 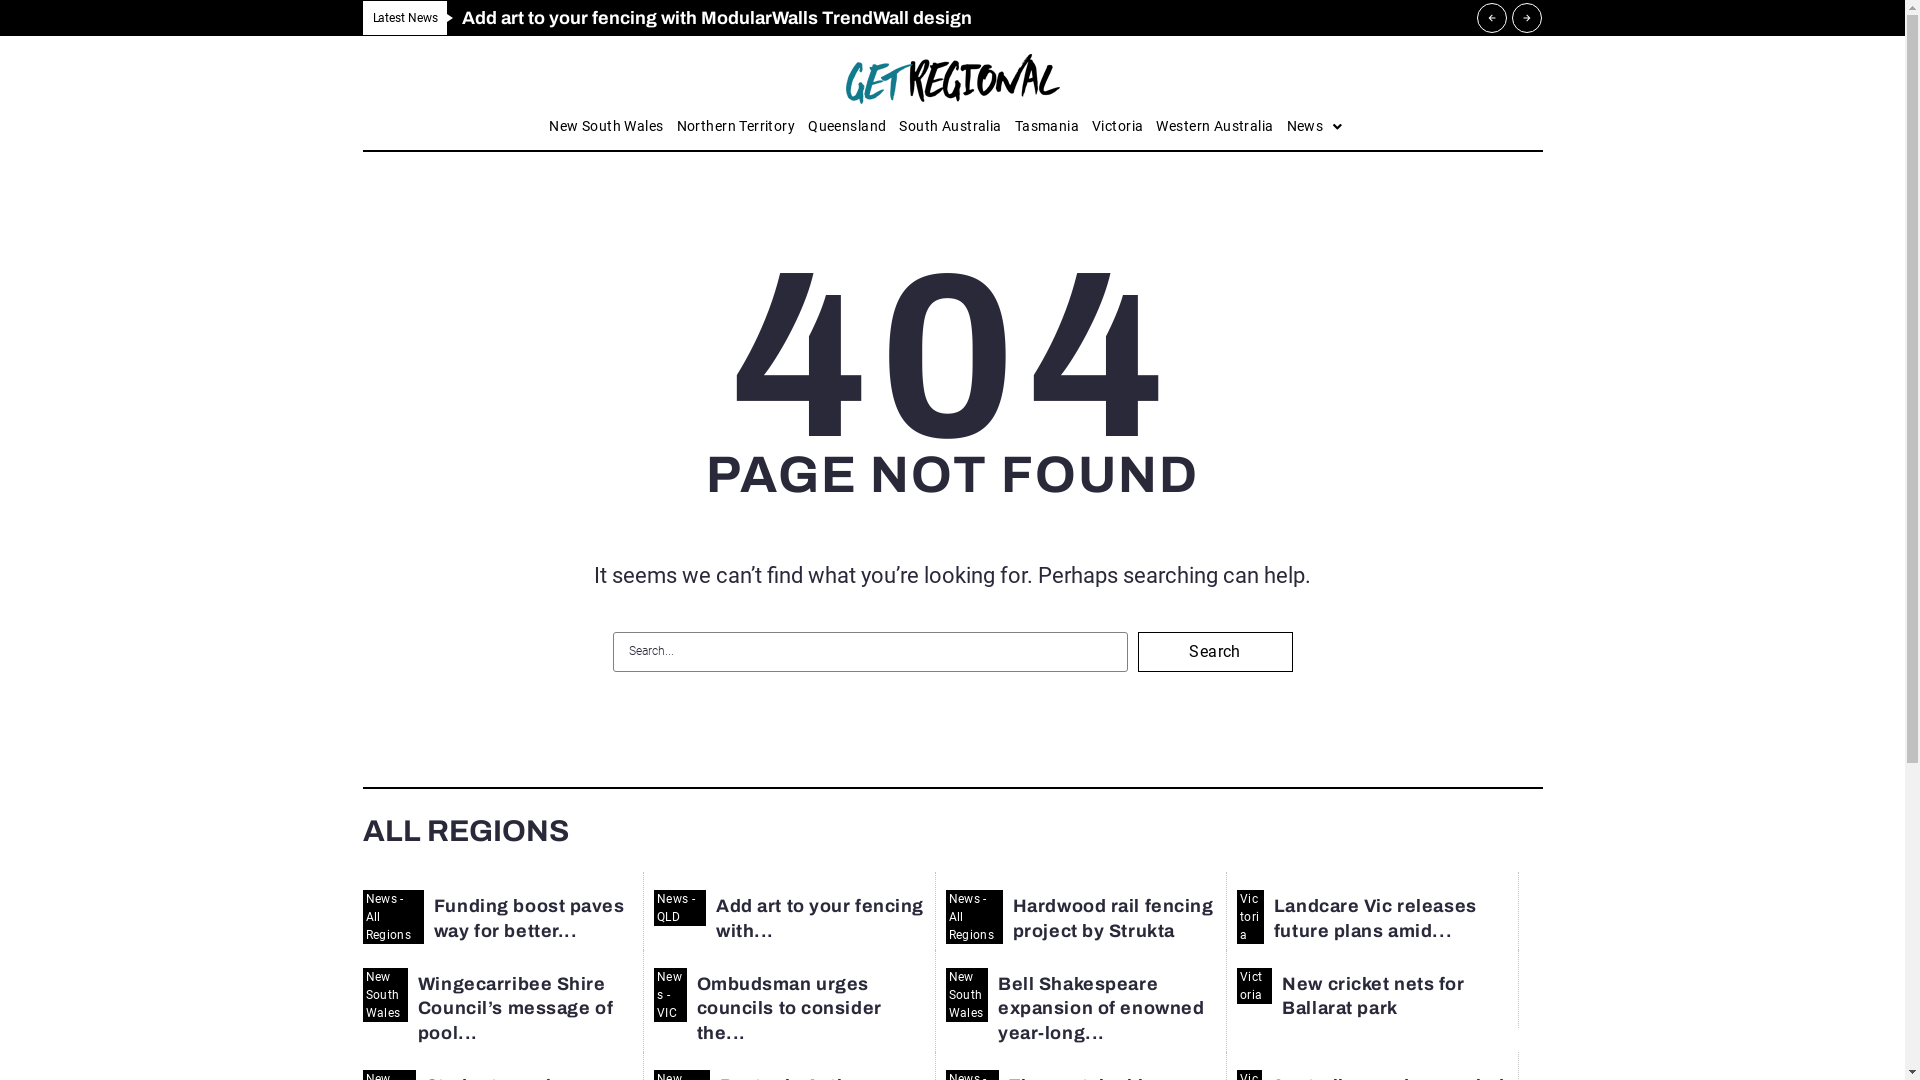 What do you see at coordinates (820, 918) in the screenshot?
I see `Add art to your fencing with...` at bounding box center [820, 918].